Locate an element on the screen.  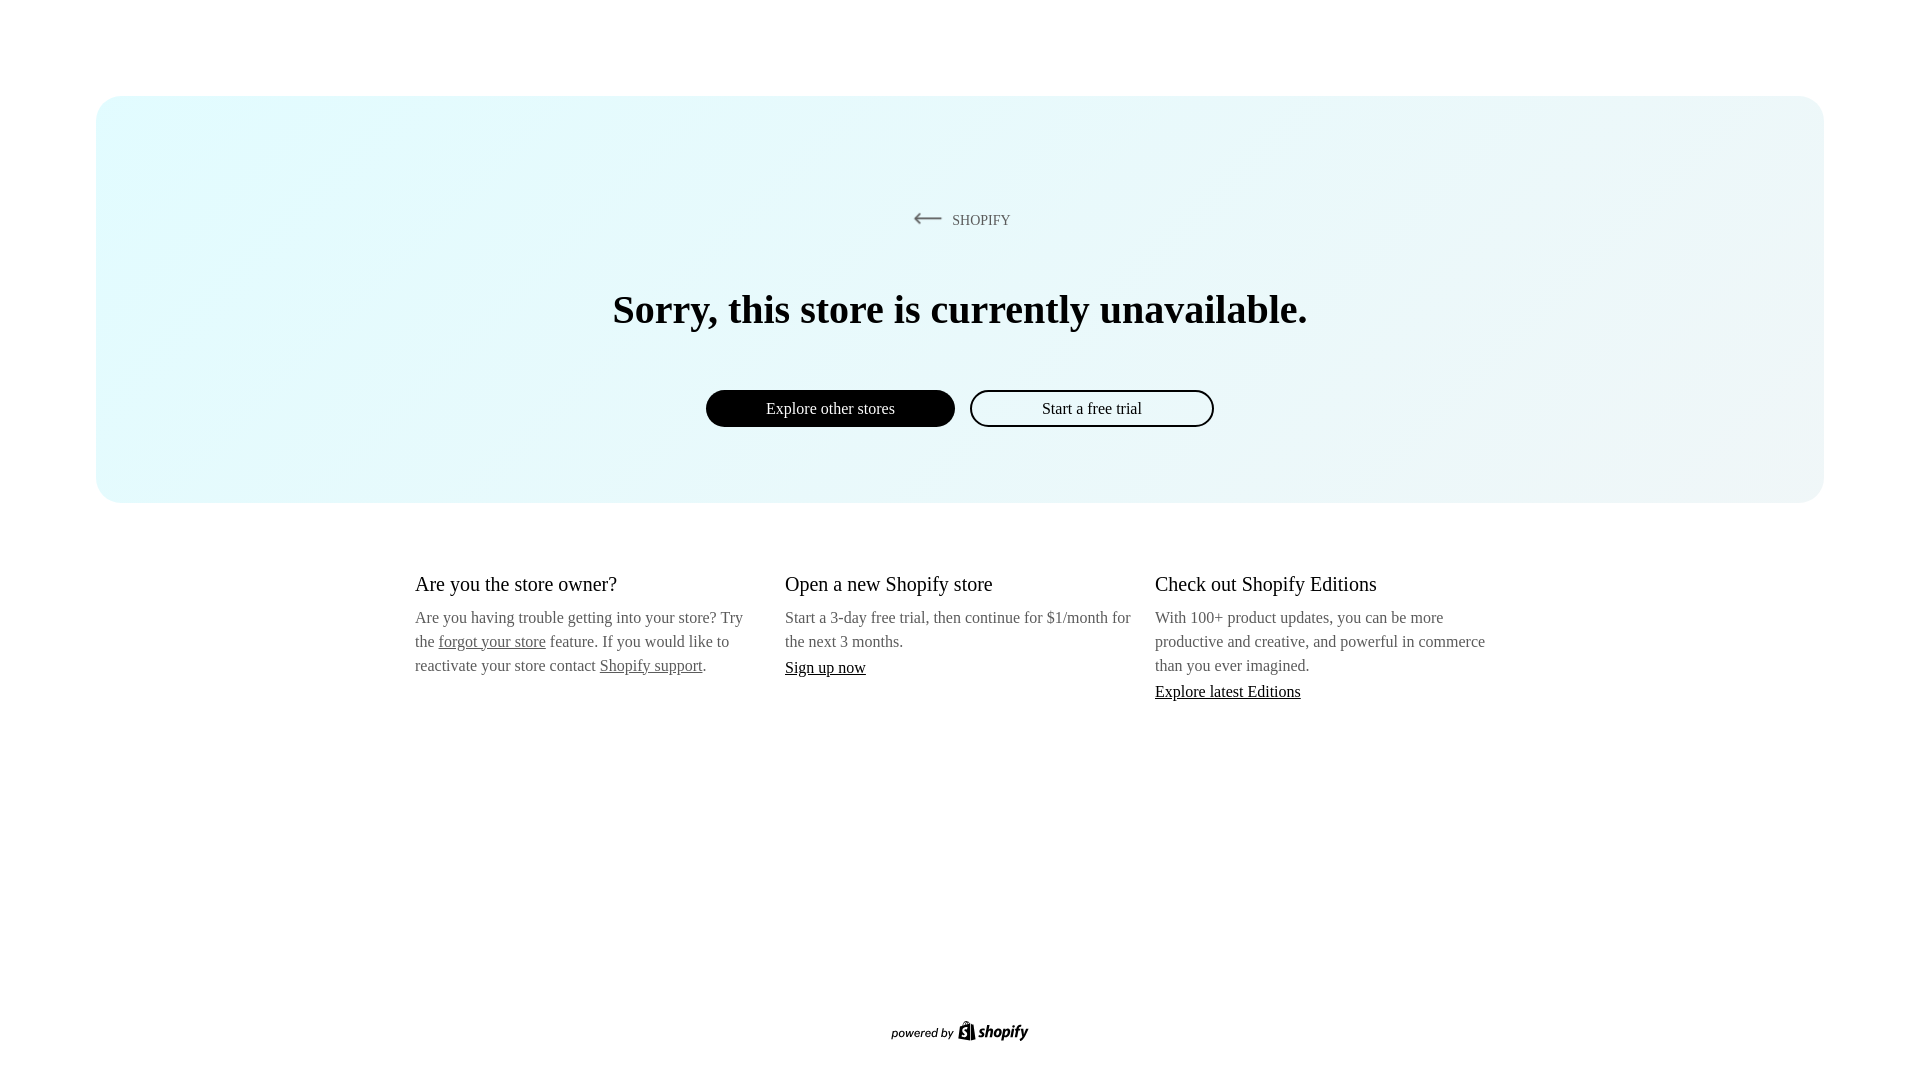
Explore latest Editions is located at coordinates (1228, 690).